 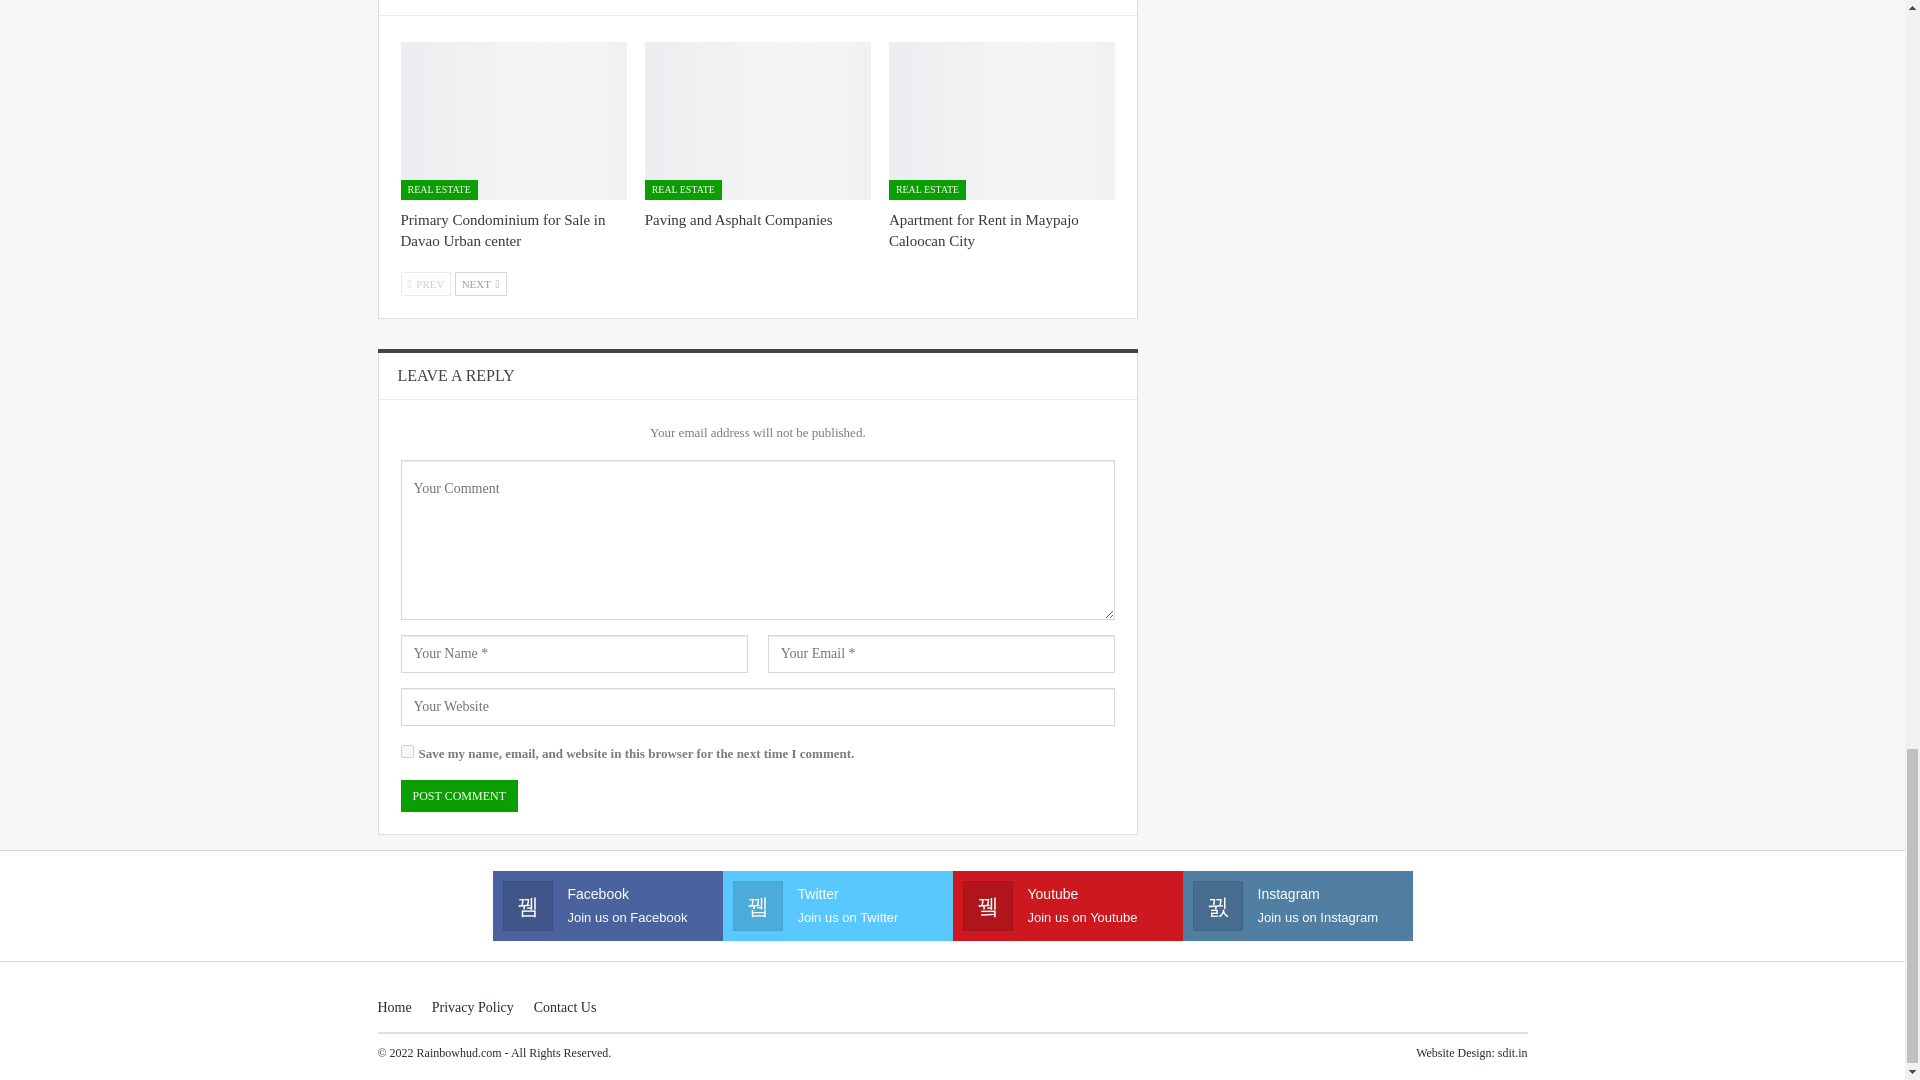 I want to click on Post Comment, so click(x=458, y=796).